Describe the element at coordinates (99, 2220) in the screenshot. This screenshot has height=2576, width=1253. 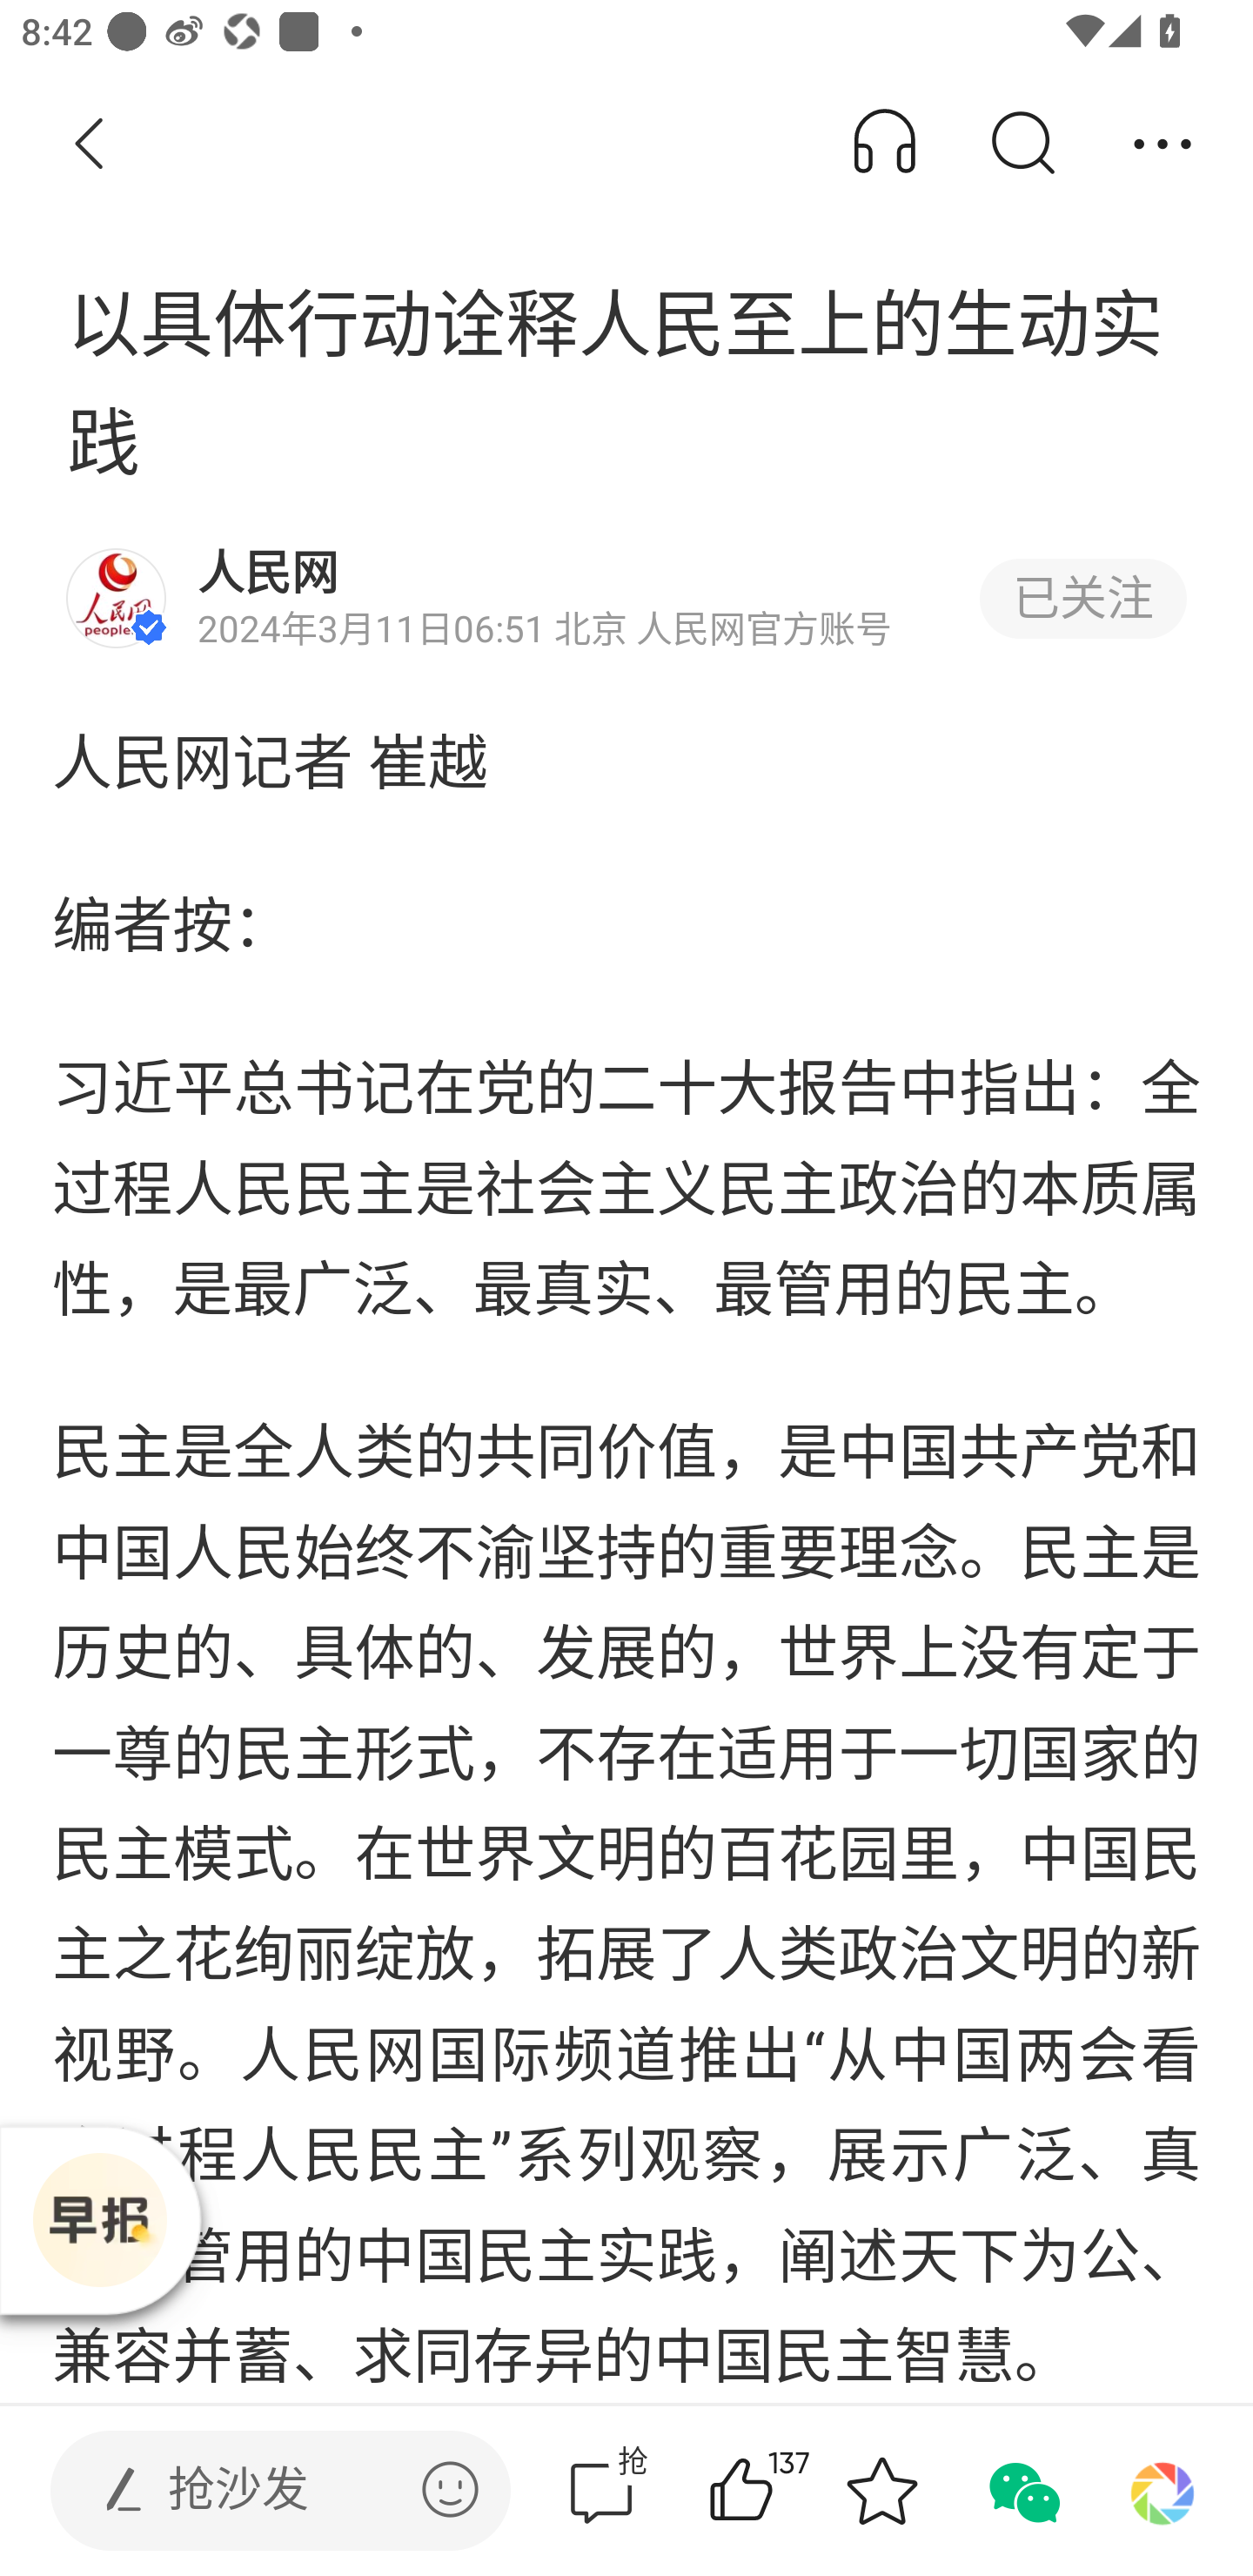
I see `播放器` at that location.